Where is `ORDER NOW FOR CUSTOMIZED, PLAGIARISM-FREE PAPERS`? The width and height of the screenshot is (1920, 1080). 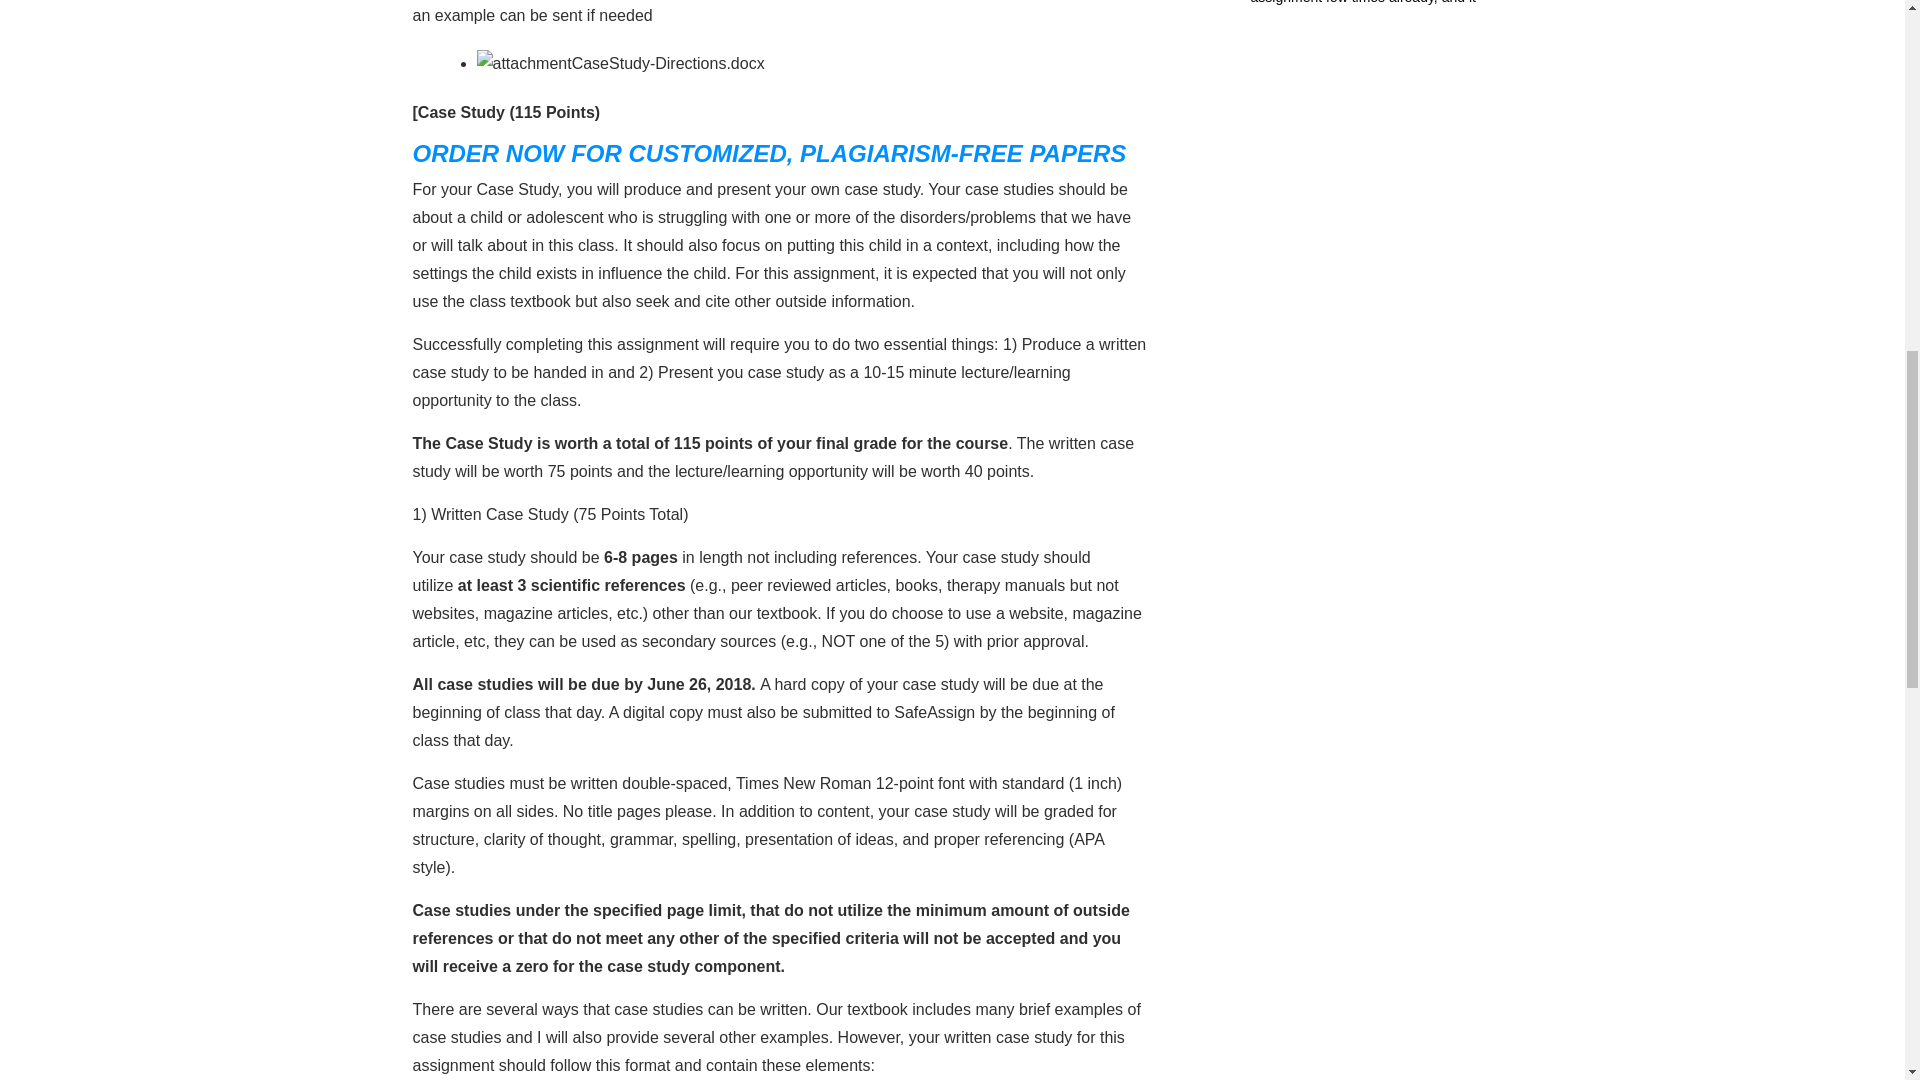
ORDER NOW FOR CUSTOMIZED, PLAGIARISM-FREE PAPERS is located at coordinates (768, 154).